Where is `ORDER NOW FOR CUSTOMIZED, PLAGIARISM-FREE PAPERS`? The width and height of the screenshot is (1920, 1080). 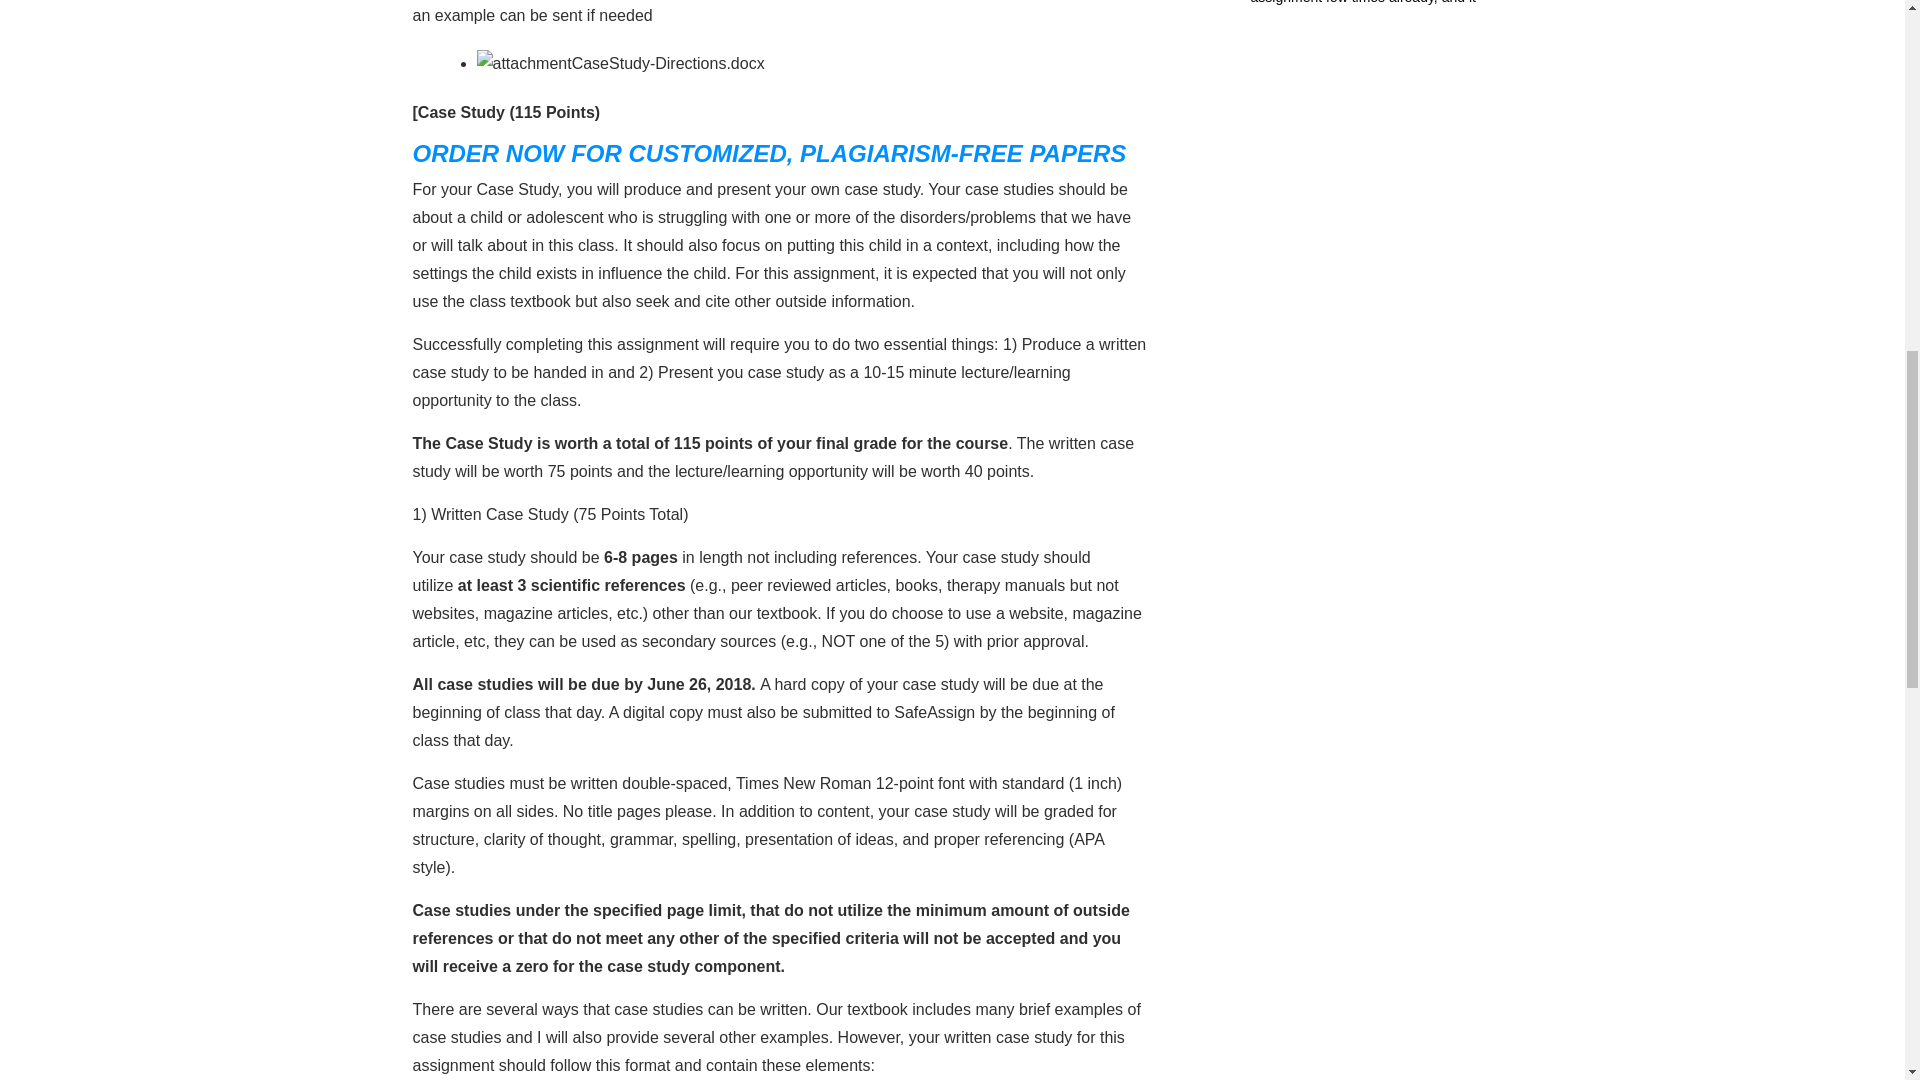
ORDER NOW FOR CUSTOMIZED, PLAGIARISM-FREE PAPERS is located at coordinates (768, 154).